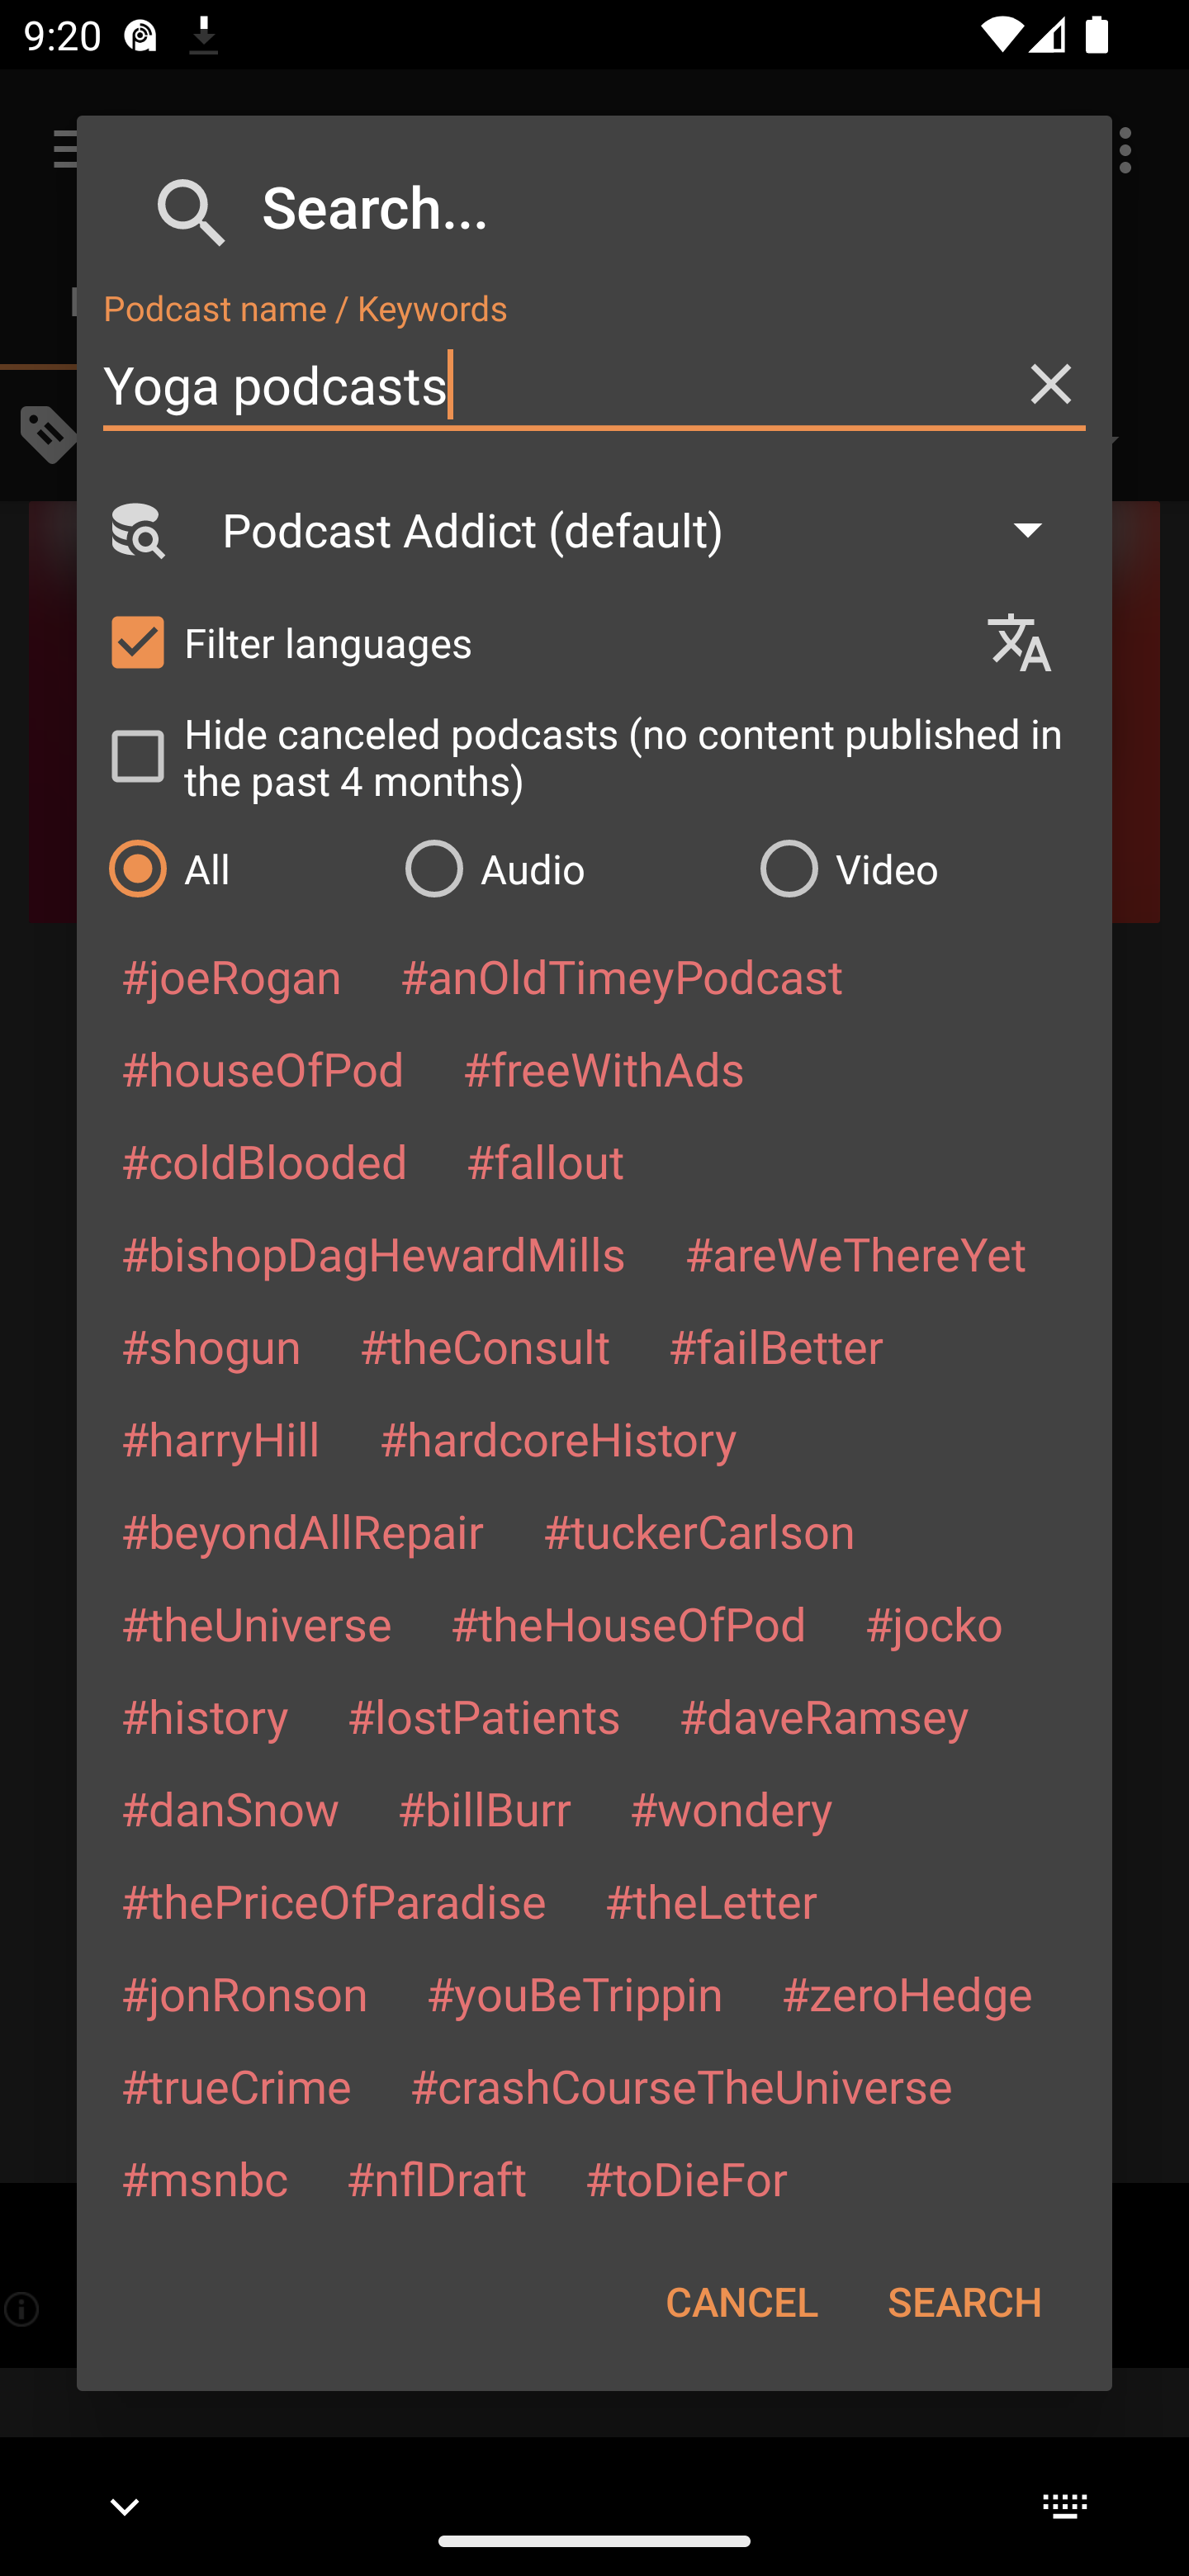 The image size is (1189, 2576). What do you see at coordinates (565, 868) in the screenshot?
I see `Audio` at bounding box center [565, 868].